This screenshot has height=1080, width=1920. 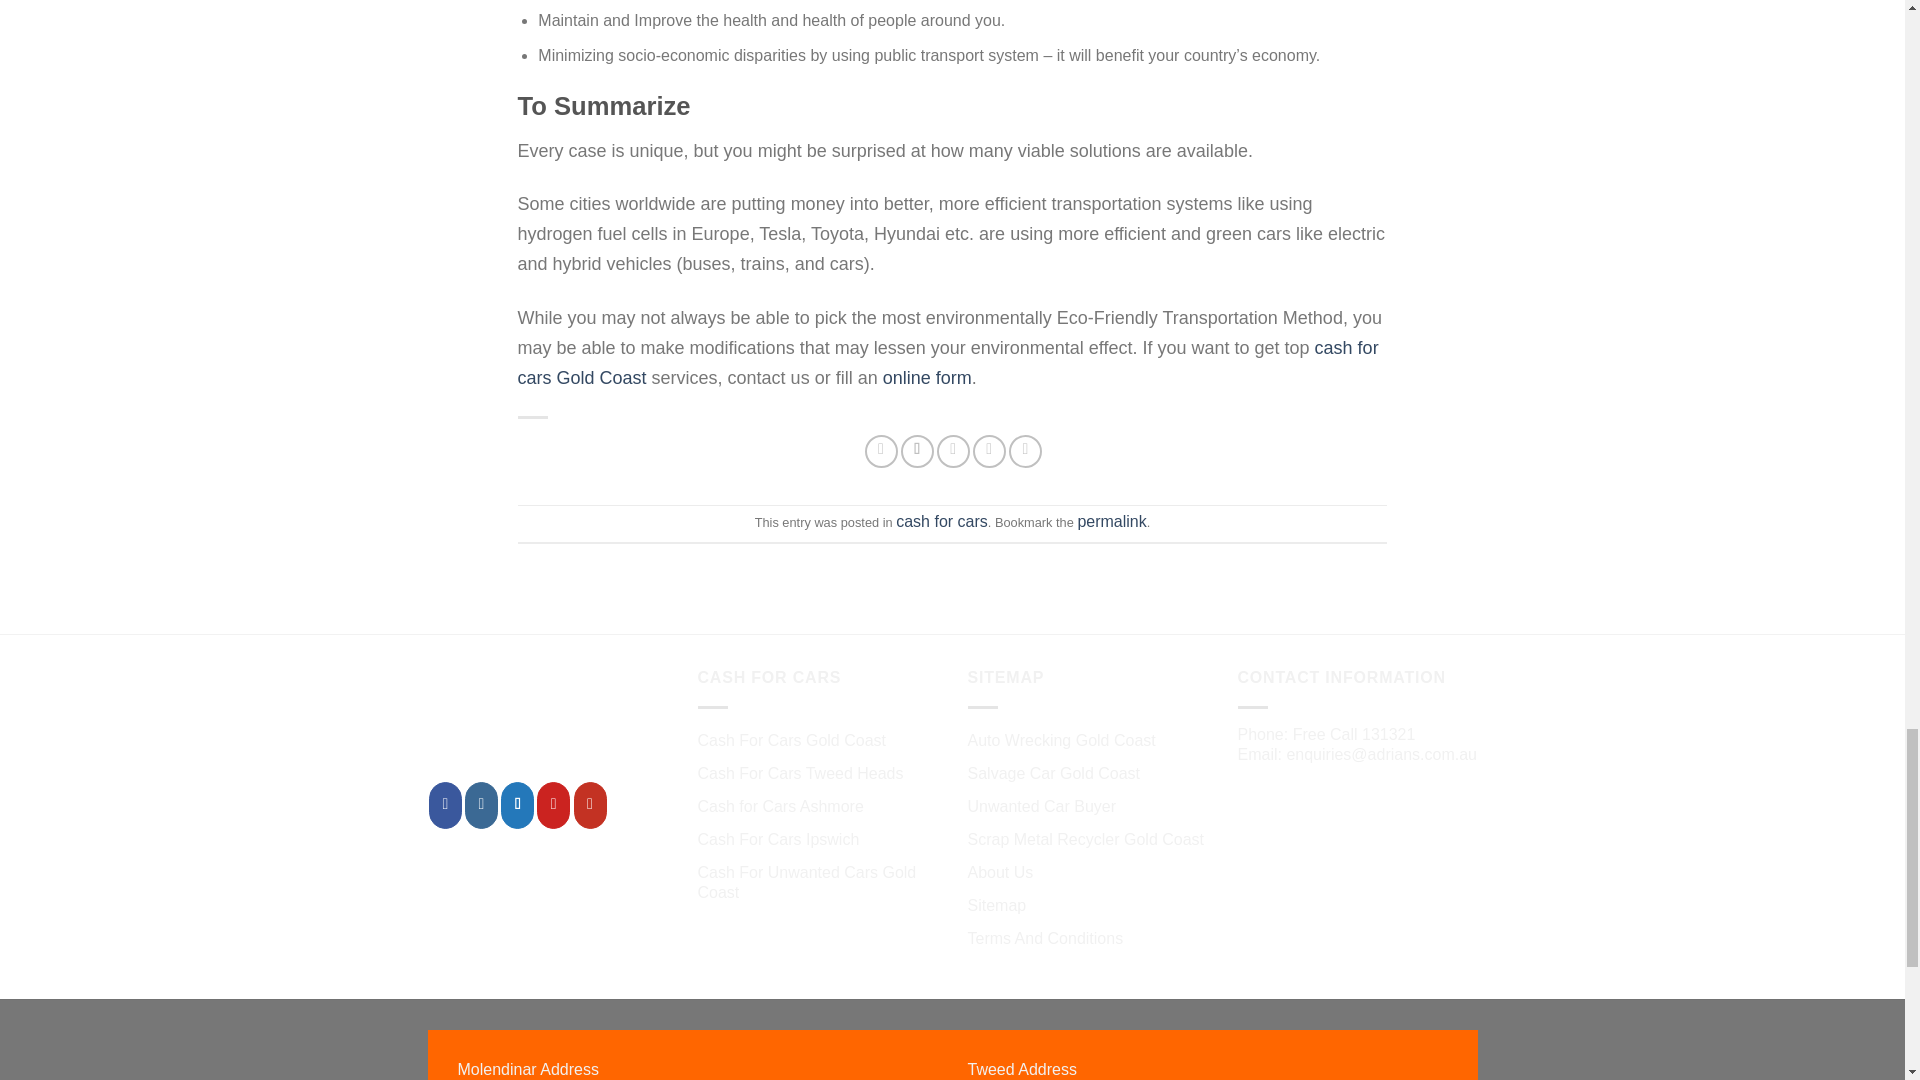 What do you see at coordinates (1026, 451) in the screenshot?
I see `Share on LinkedIn` at bounding box center [1026, 451].